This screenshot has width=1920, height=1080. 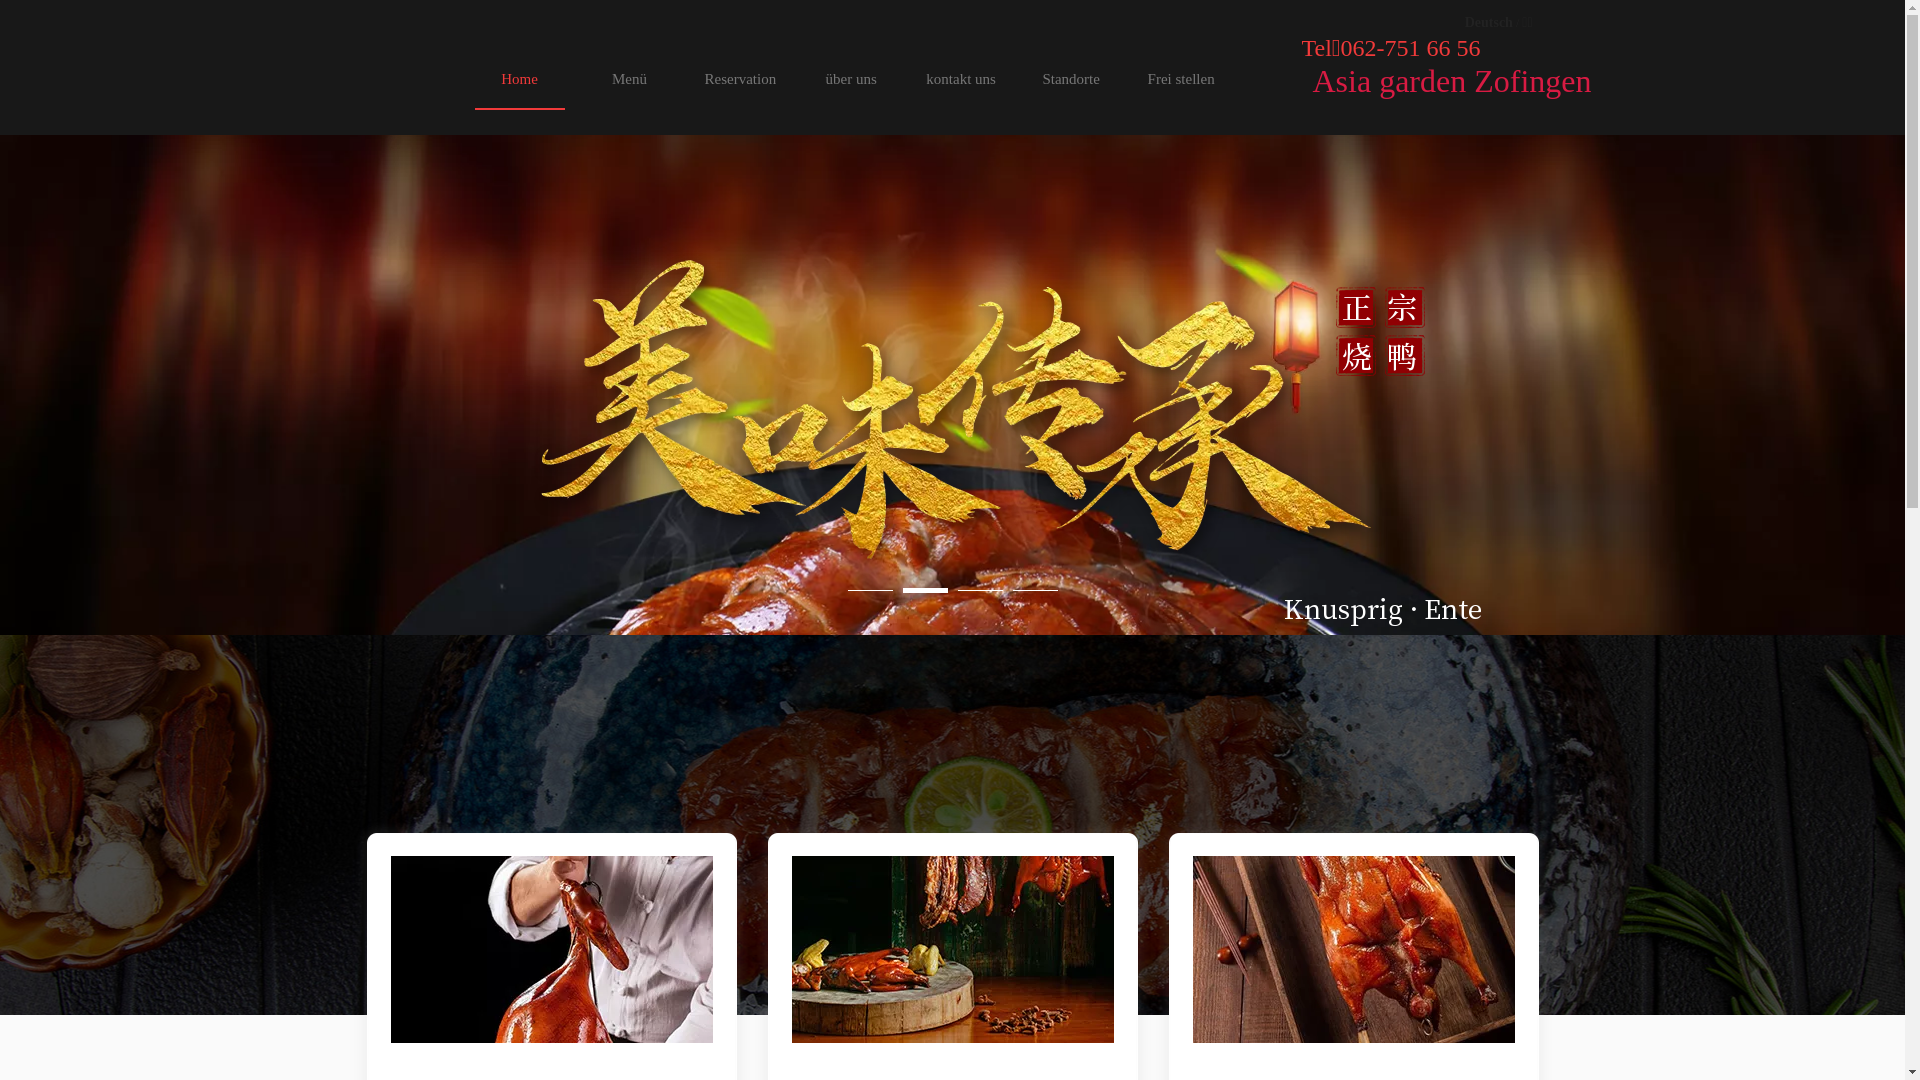 I want to click on Frei stellen, so click(x=1181, y=78).